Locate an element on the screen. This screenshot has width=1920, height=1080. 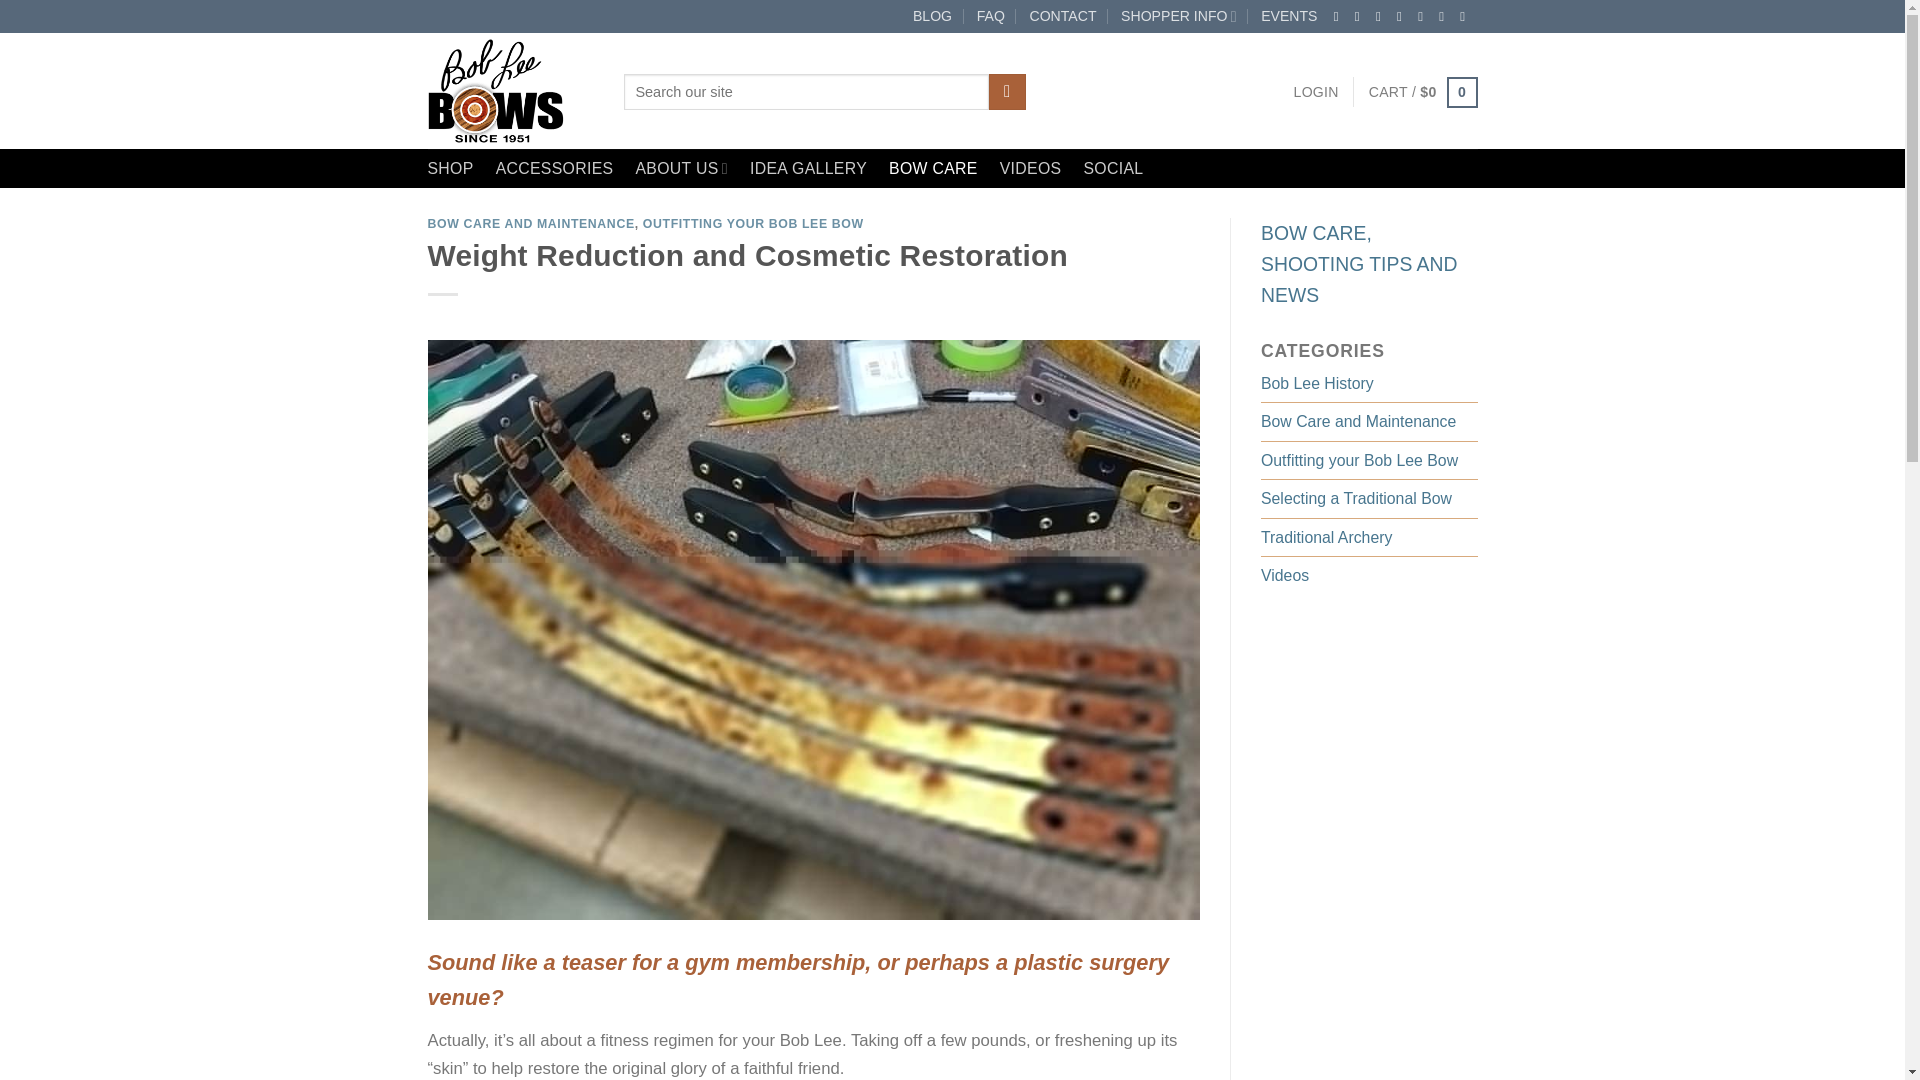
SHOPPER INFO is located at coordinates (1178, 16).